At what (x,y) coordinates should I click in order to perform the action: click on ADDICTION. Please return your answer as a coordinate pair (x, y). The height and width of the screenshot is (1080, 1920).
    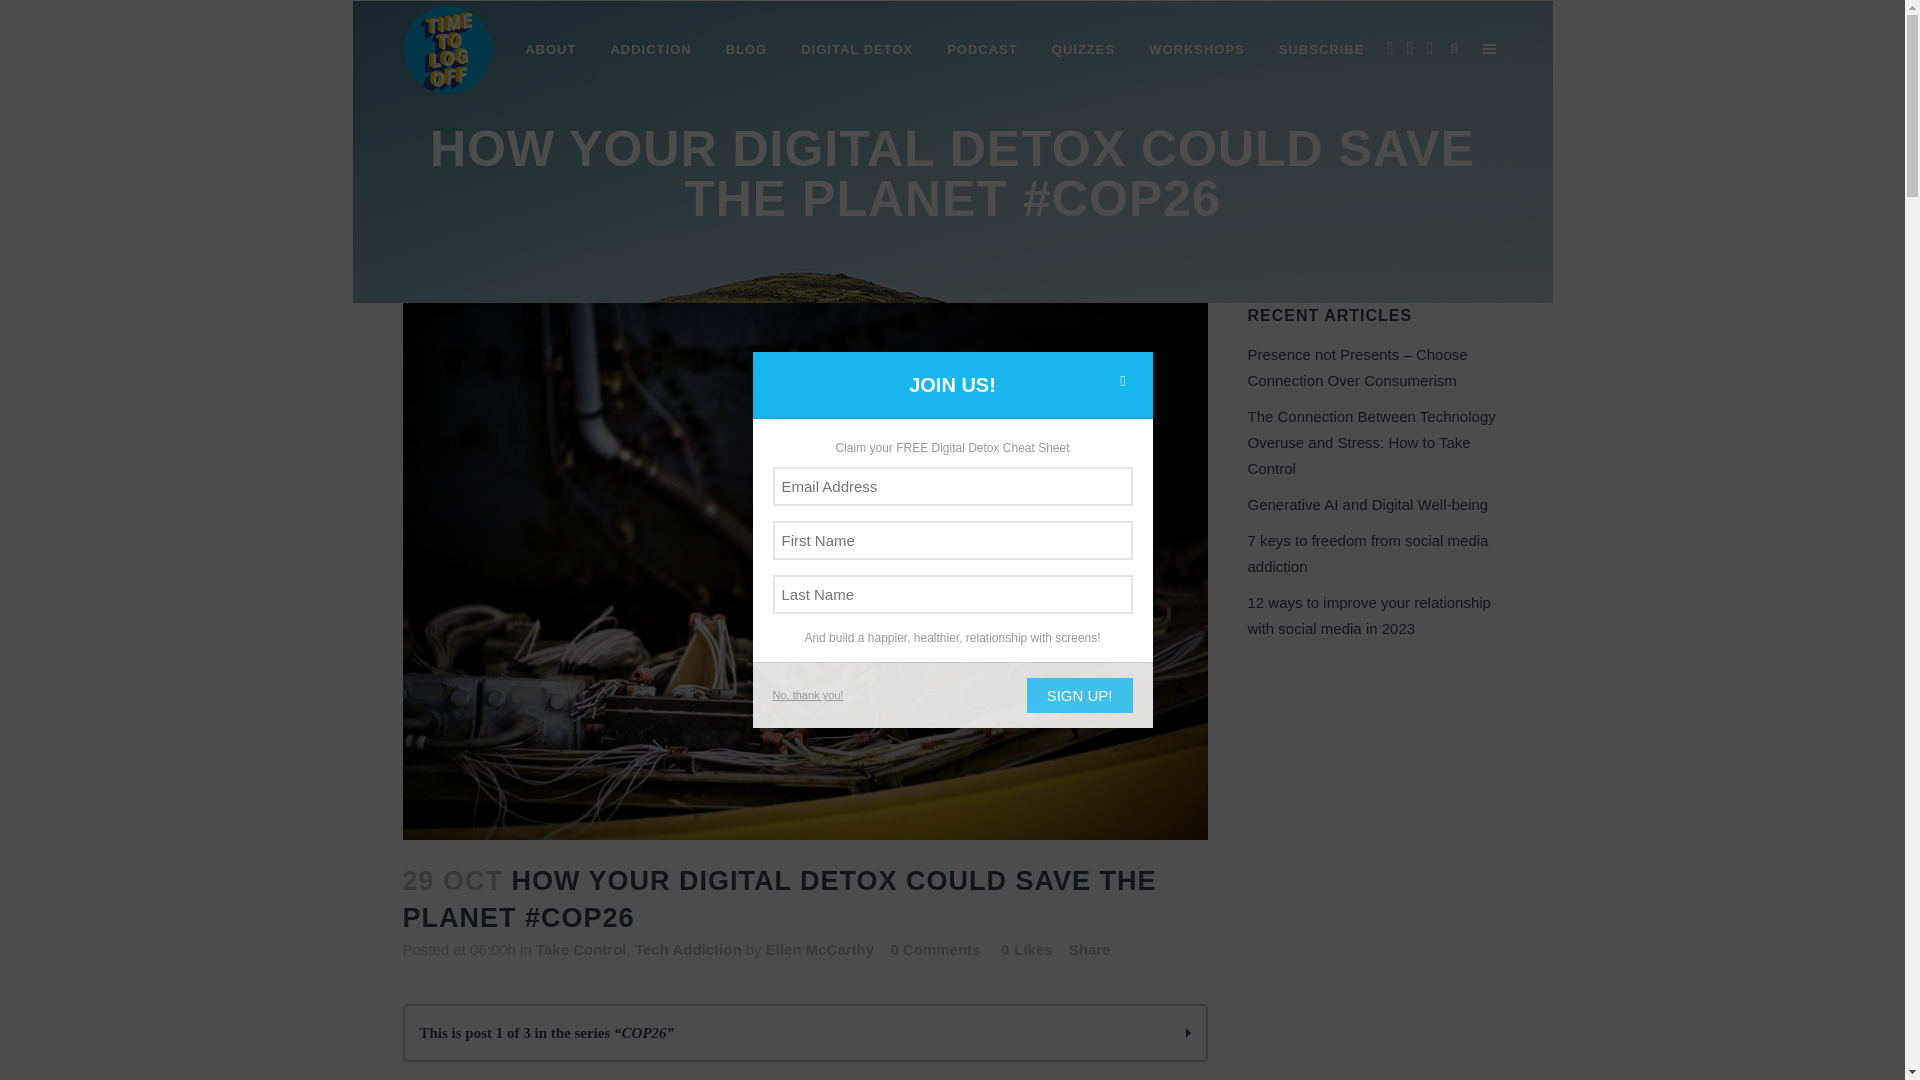
    Looking at the image, I should click on (650, 50).